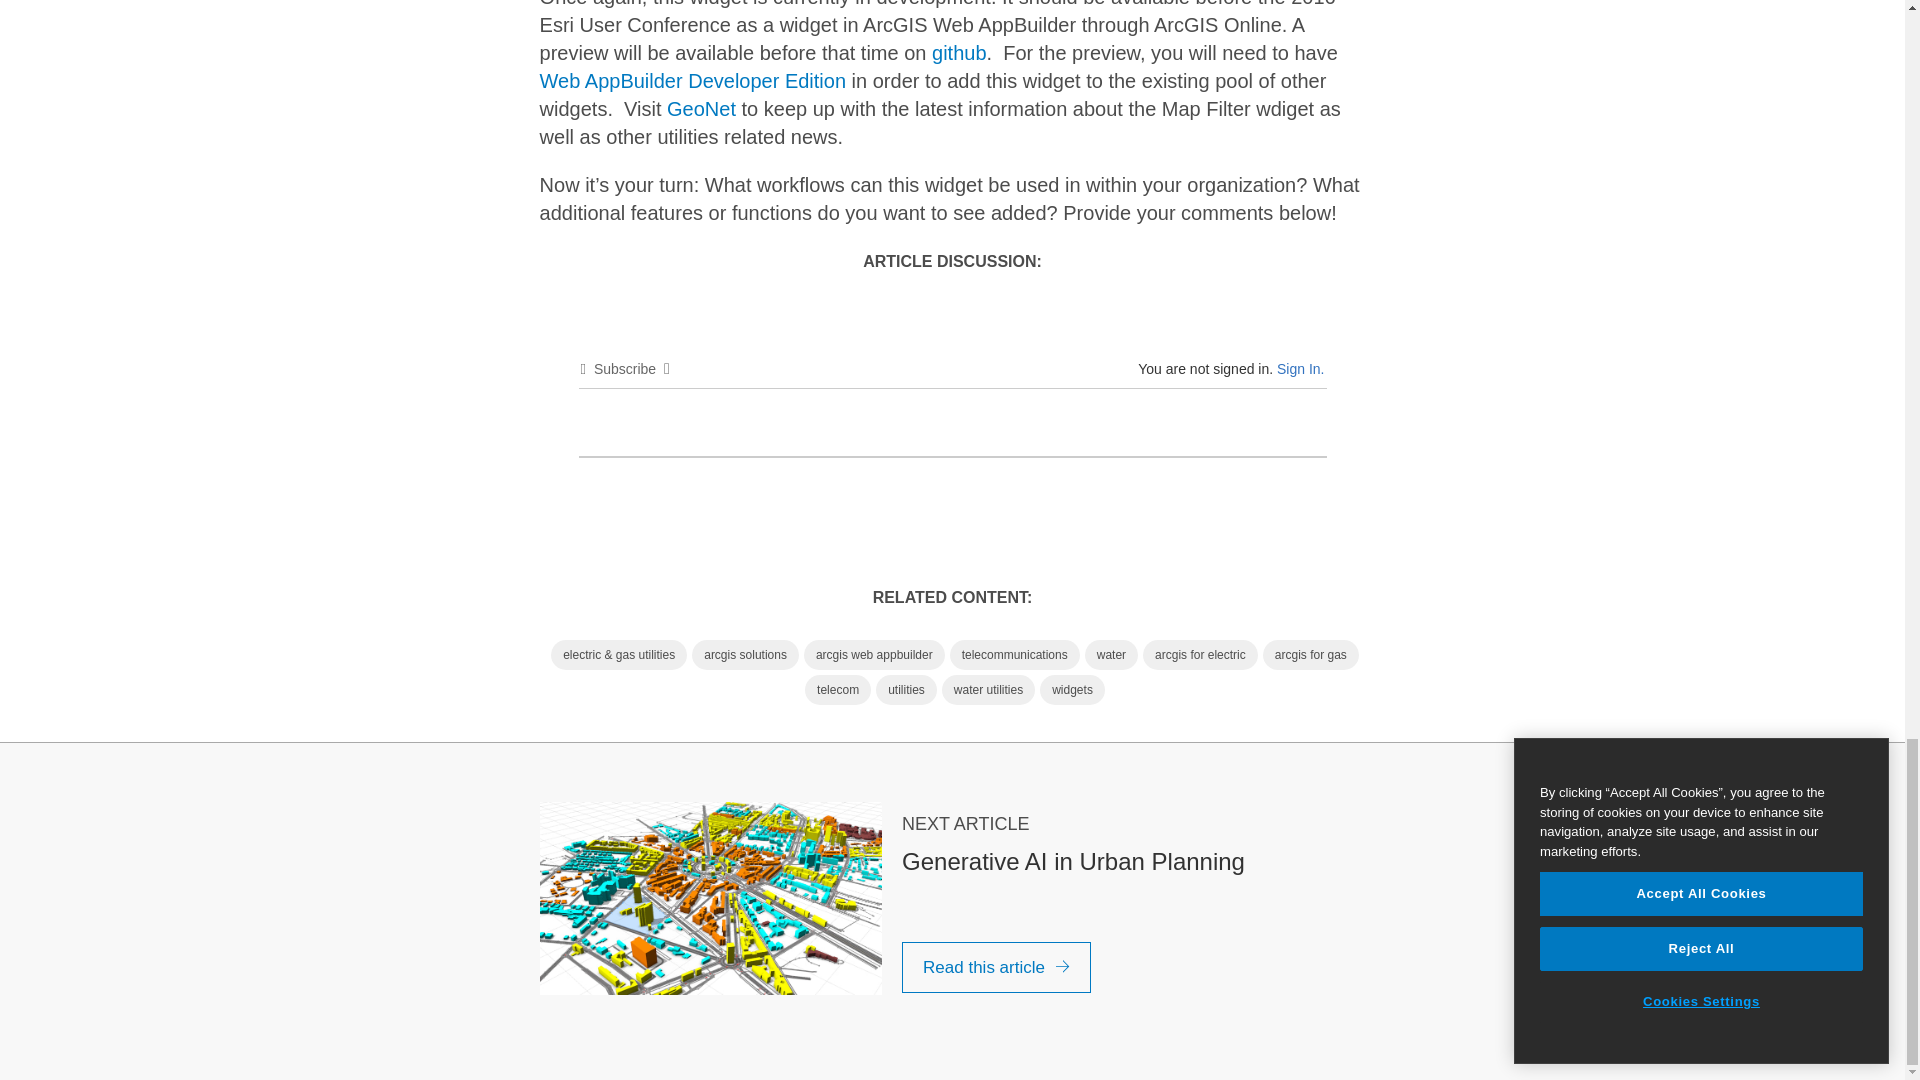 This screenshot has height=1080, width=1920. I want to click on arcgis solutions, so click(744, 654).